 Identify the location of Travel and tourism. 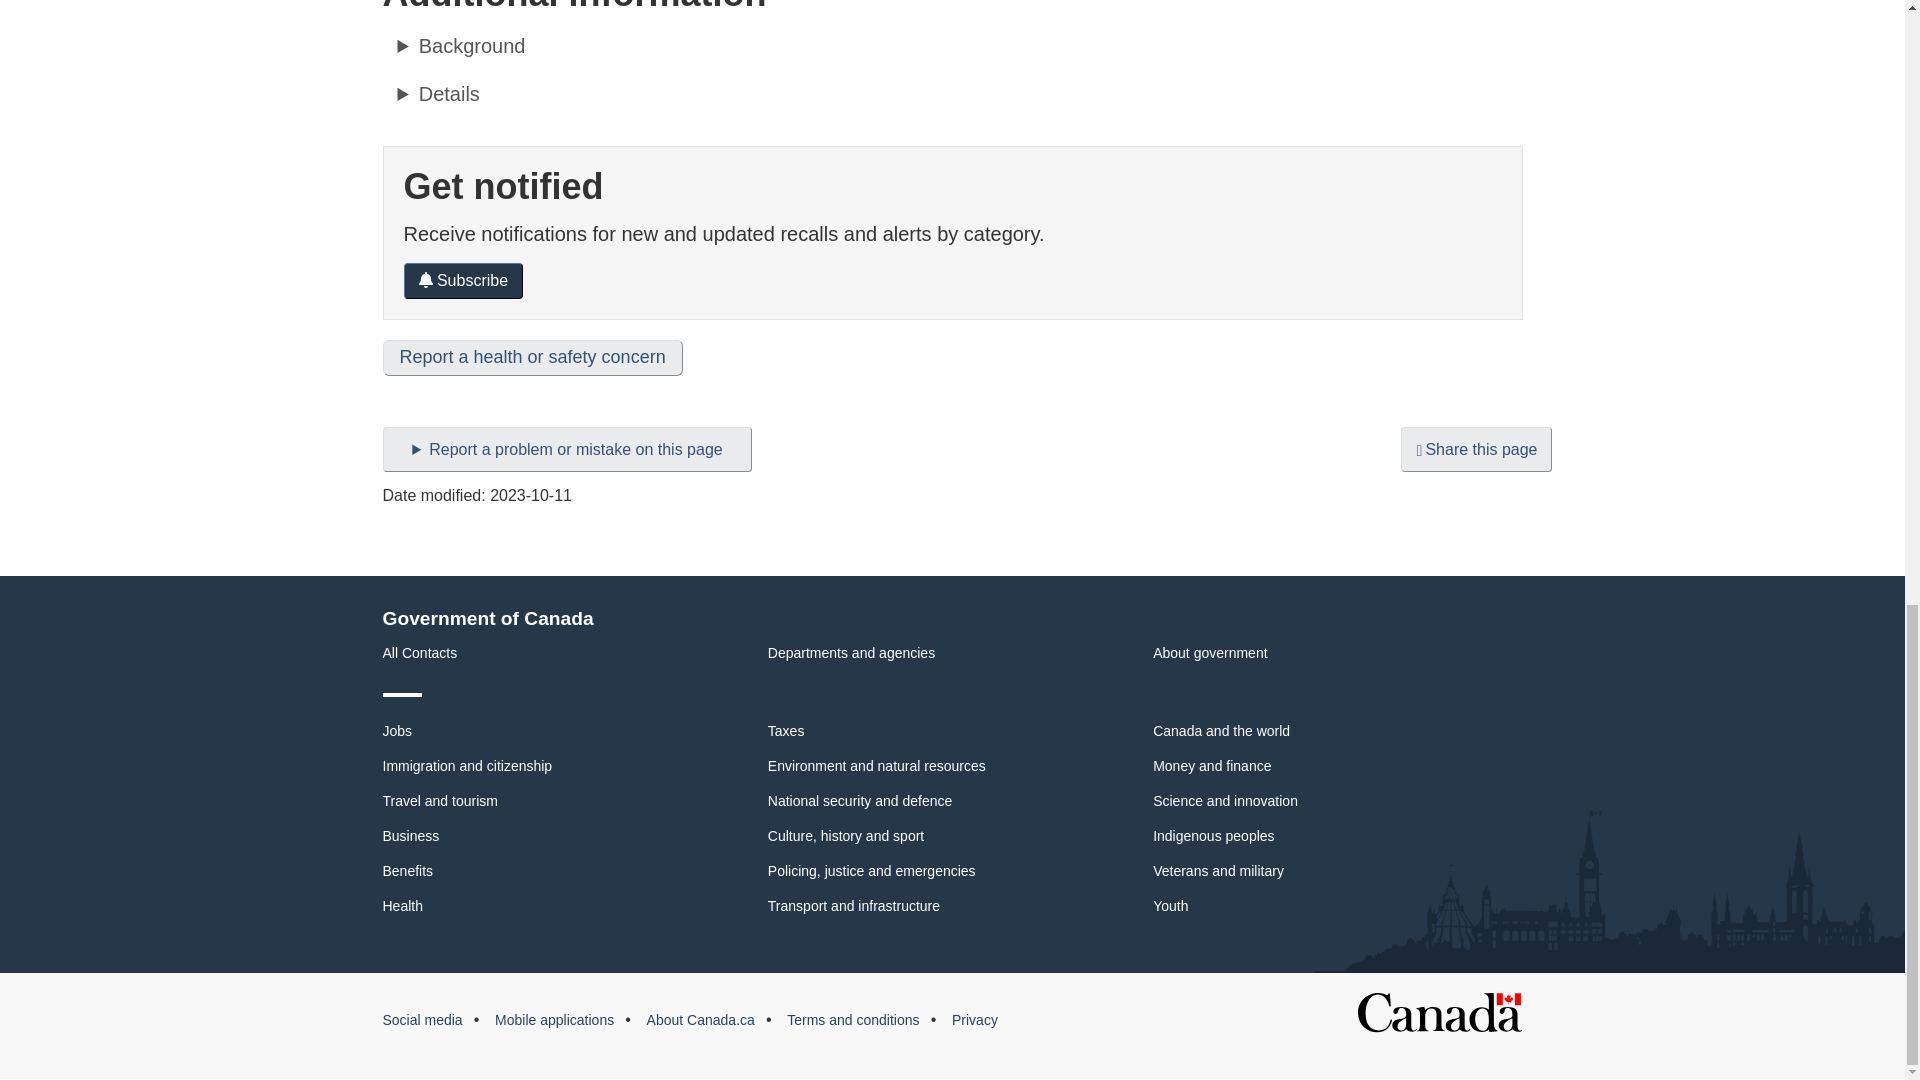
(440, 800).